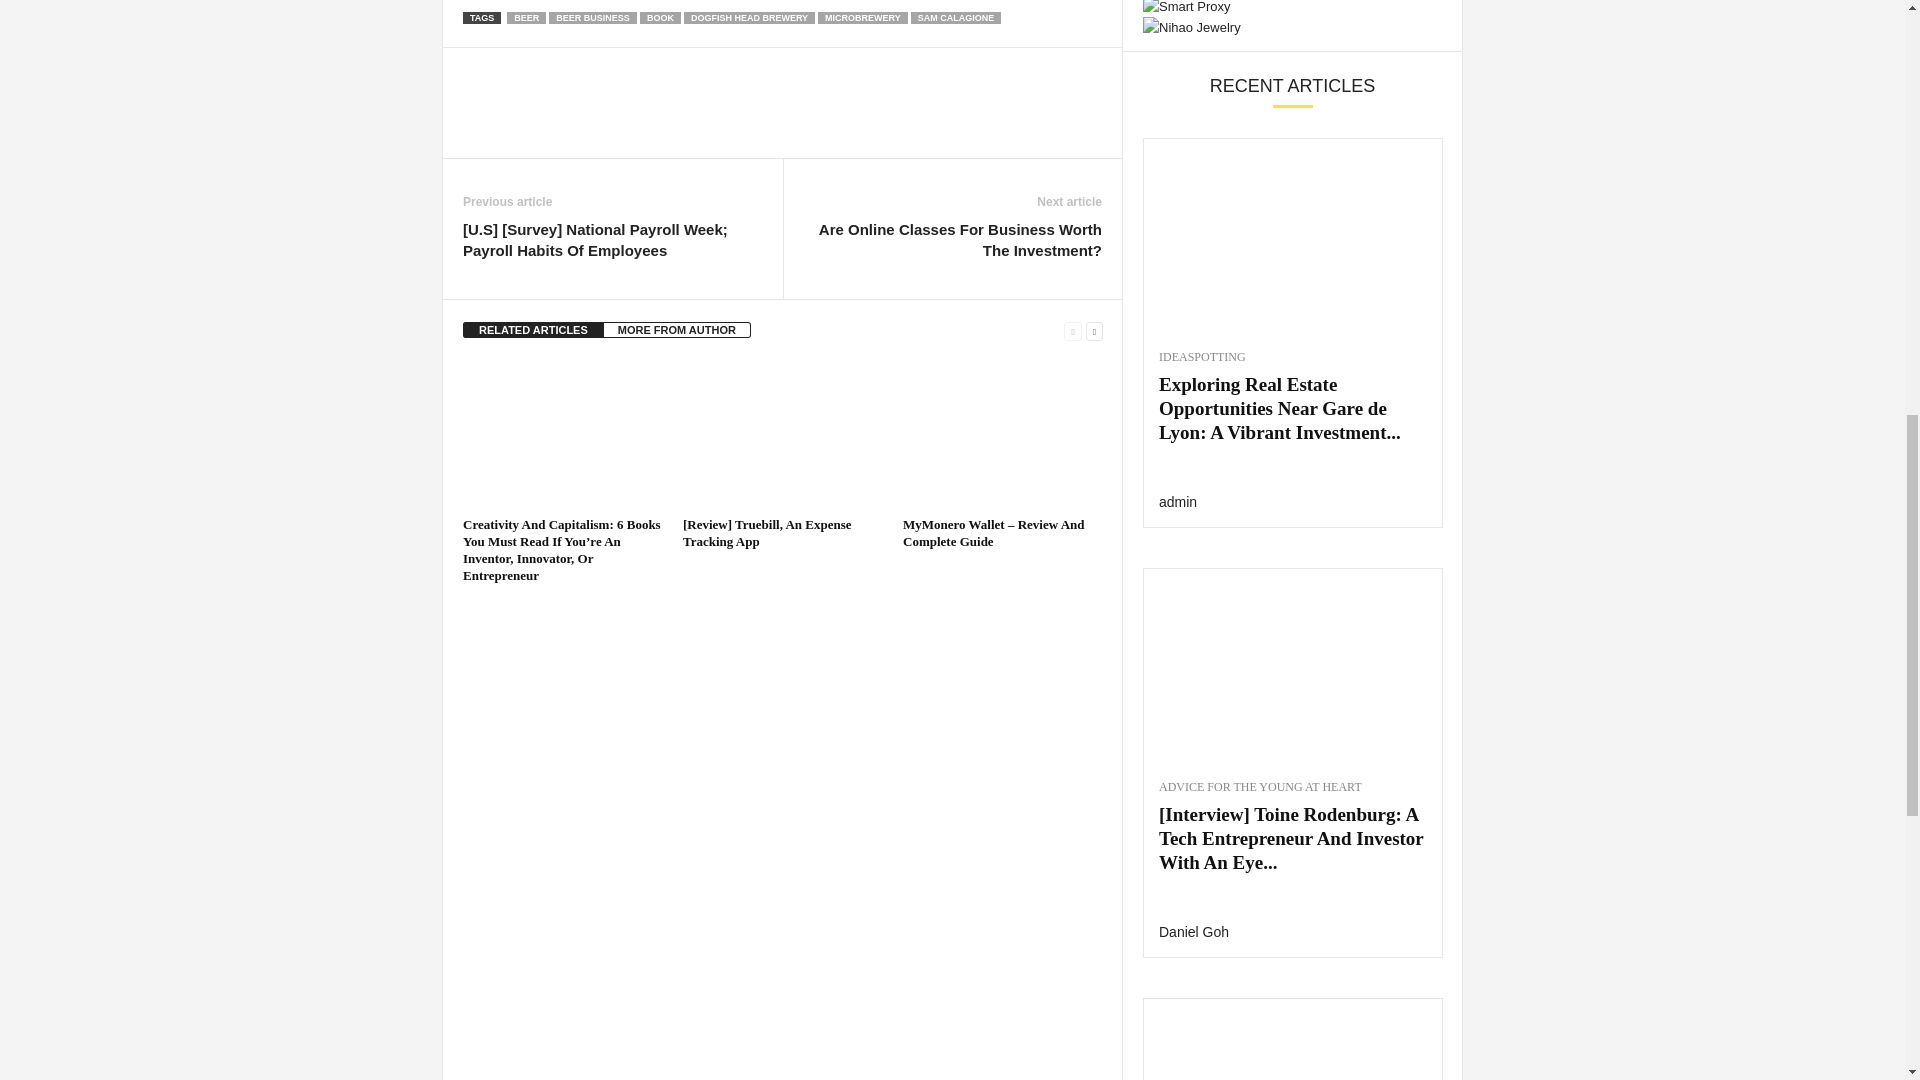 The image size is (1920, 1080). Describe the element at coordinates (526, 17) in the screenshot. I see `BEER` at that location.